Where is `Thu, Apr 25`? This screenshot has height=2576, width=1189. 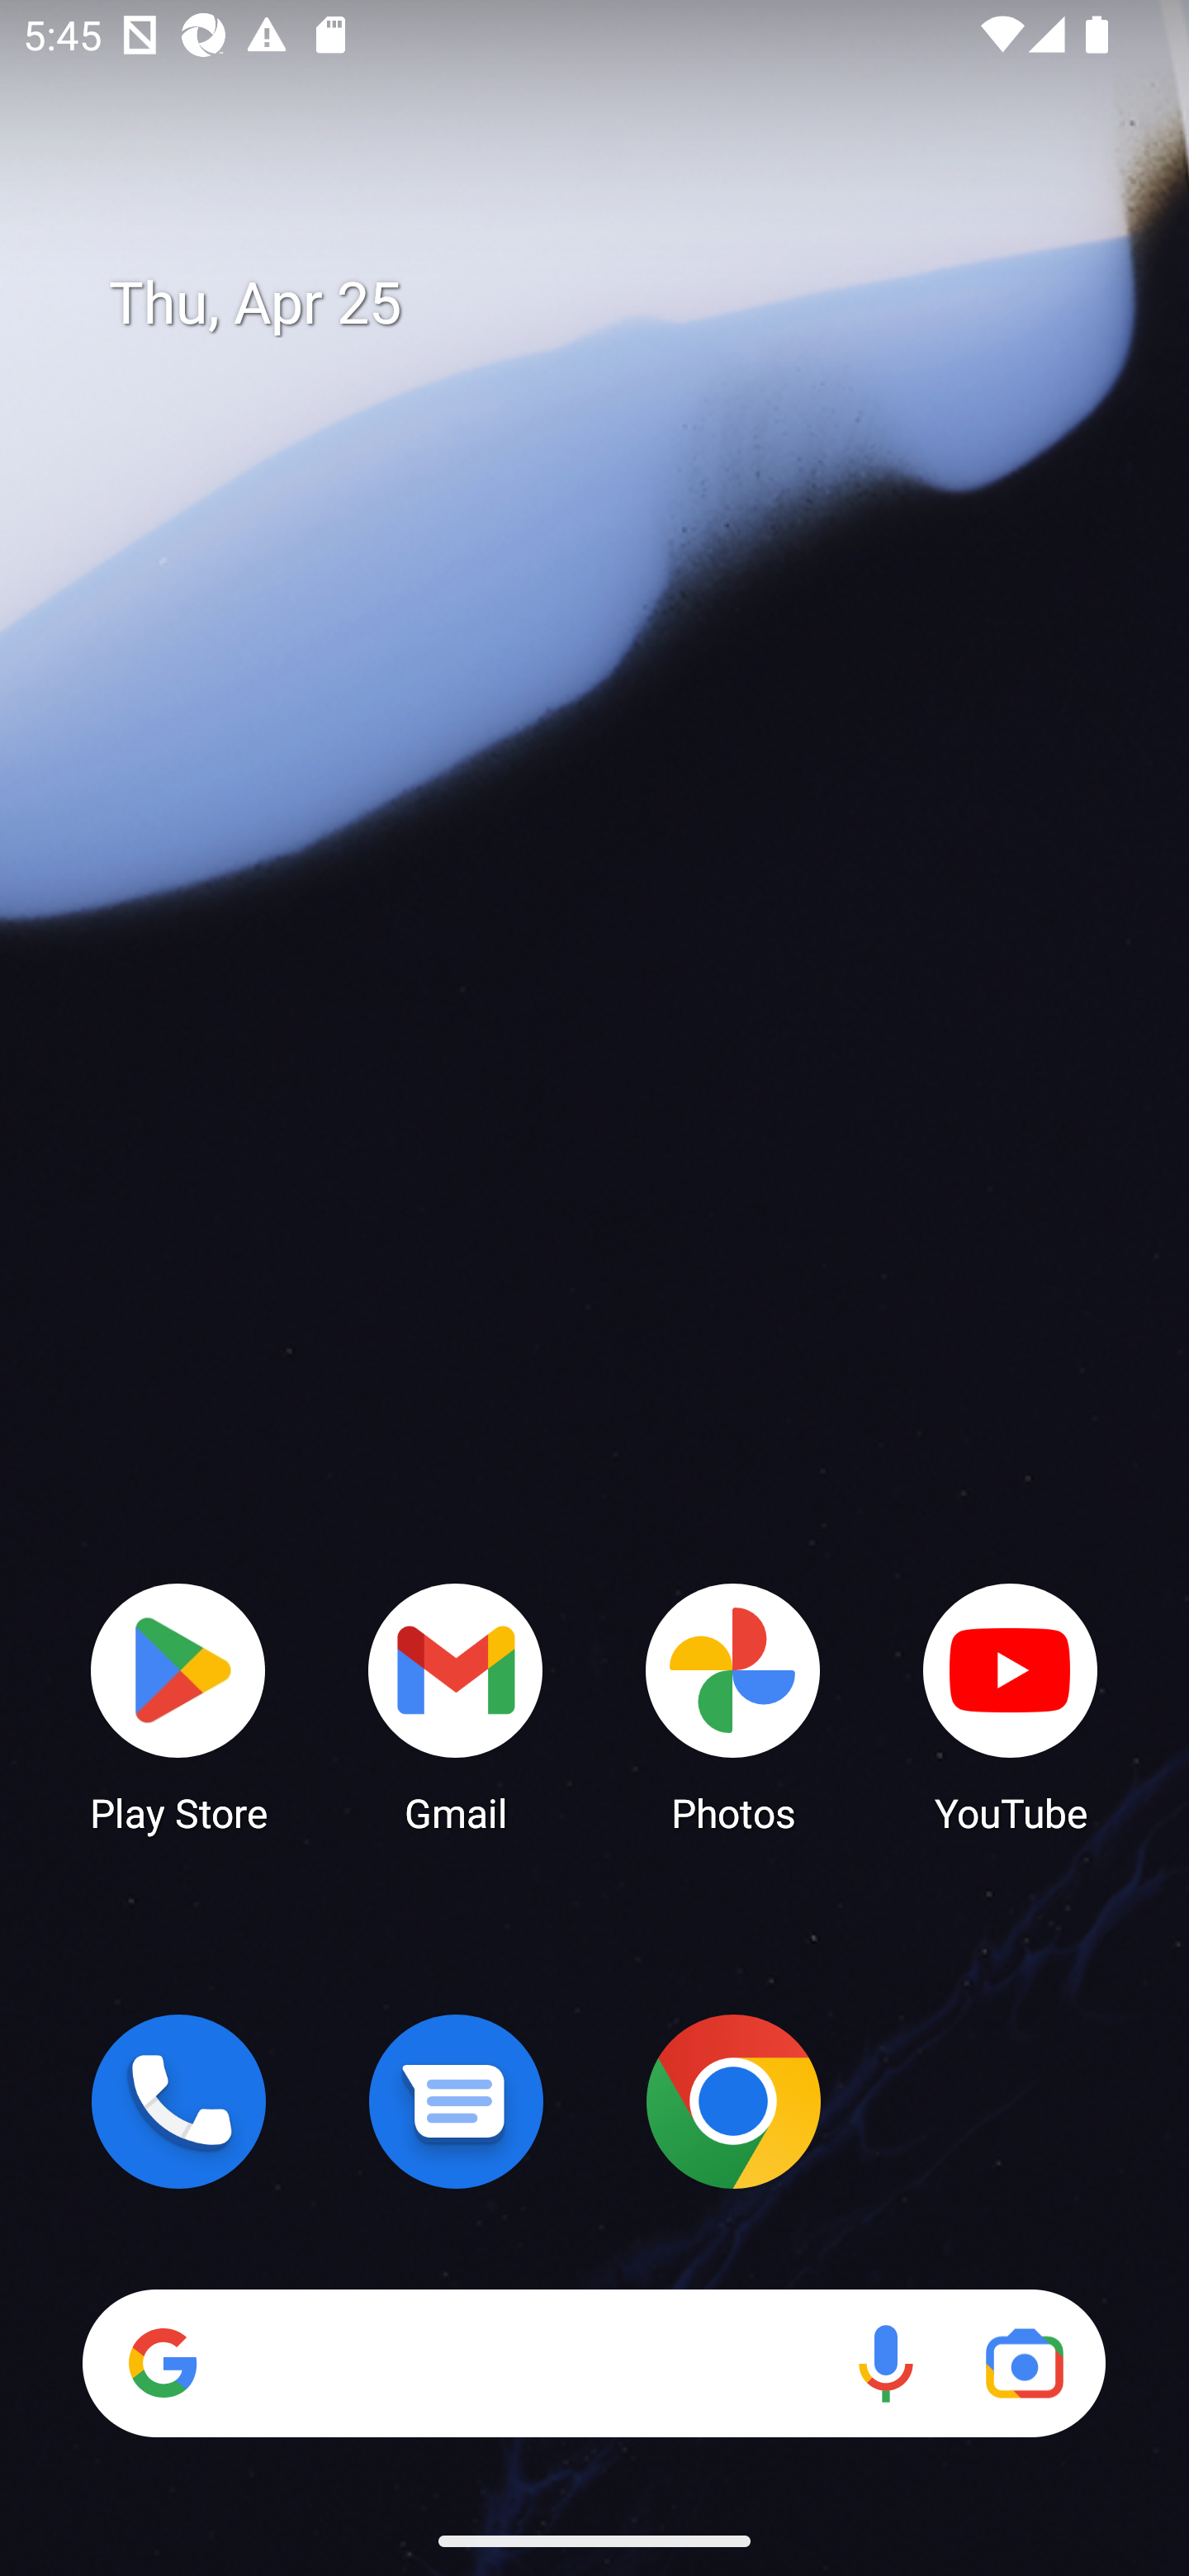
Thu, Apr 25 is located at coordinates (618, 304).